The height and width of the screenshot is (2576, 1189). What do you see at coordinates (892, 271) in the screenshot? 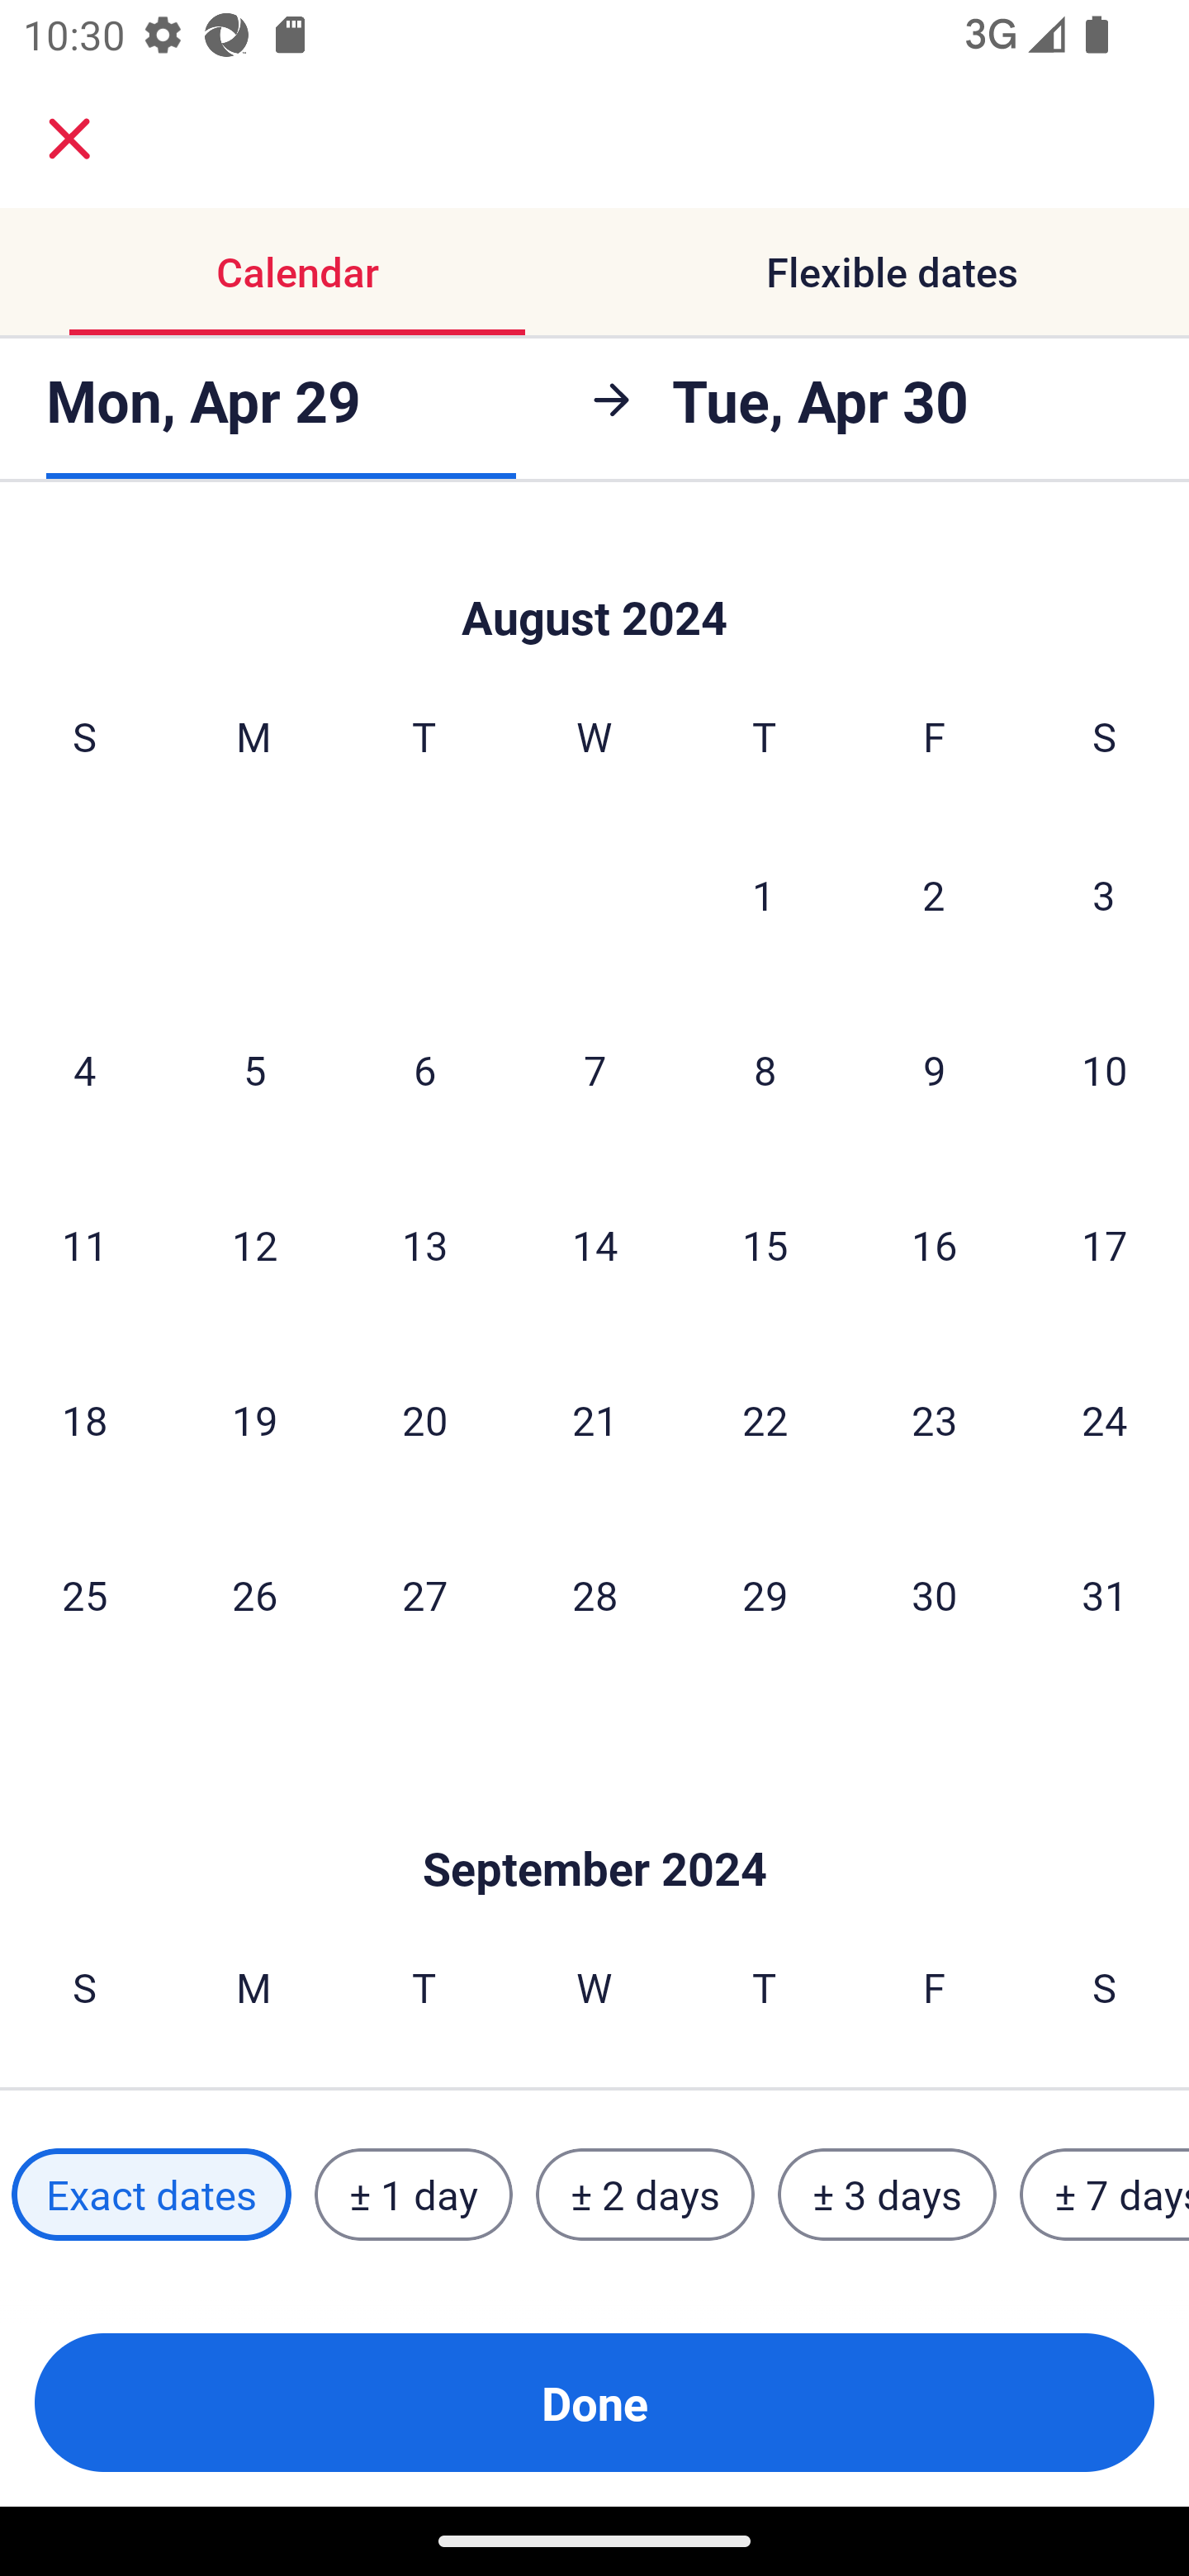
I see `Flexible dates` at bounding box center [892, 271].